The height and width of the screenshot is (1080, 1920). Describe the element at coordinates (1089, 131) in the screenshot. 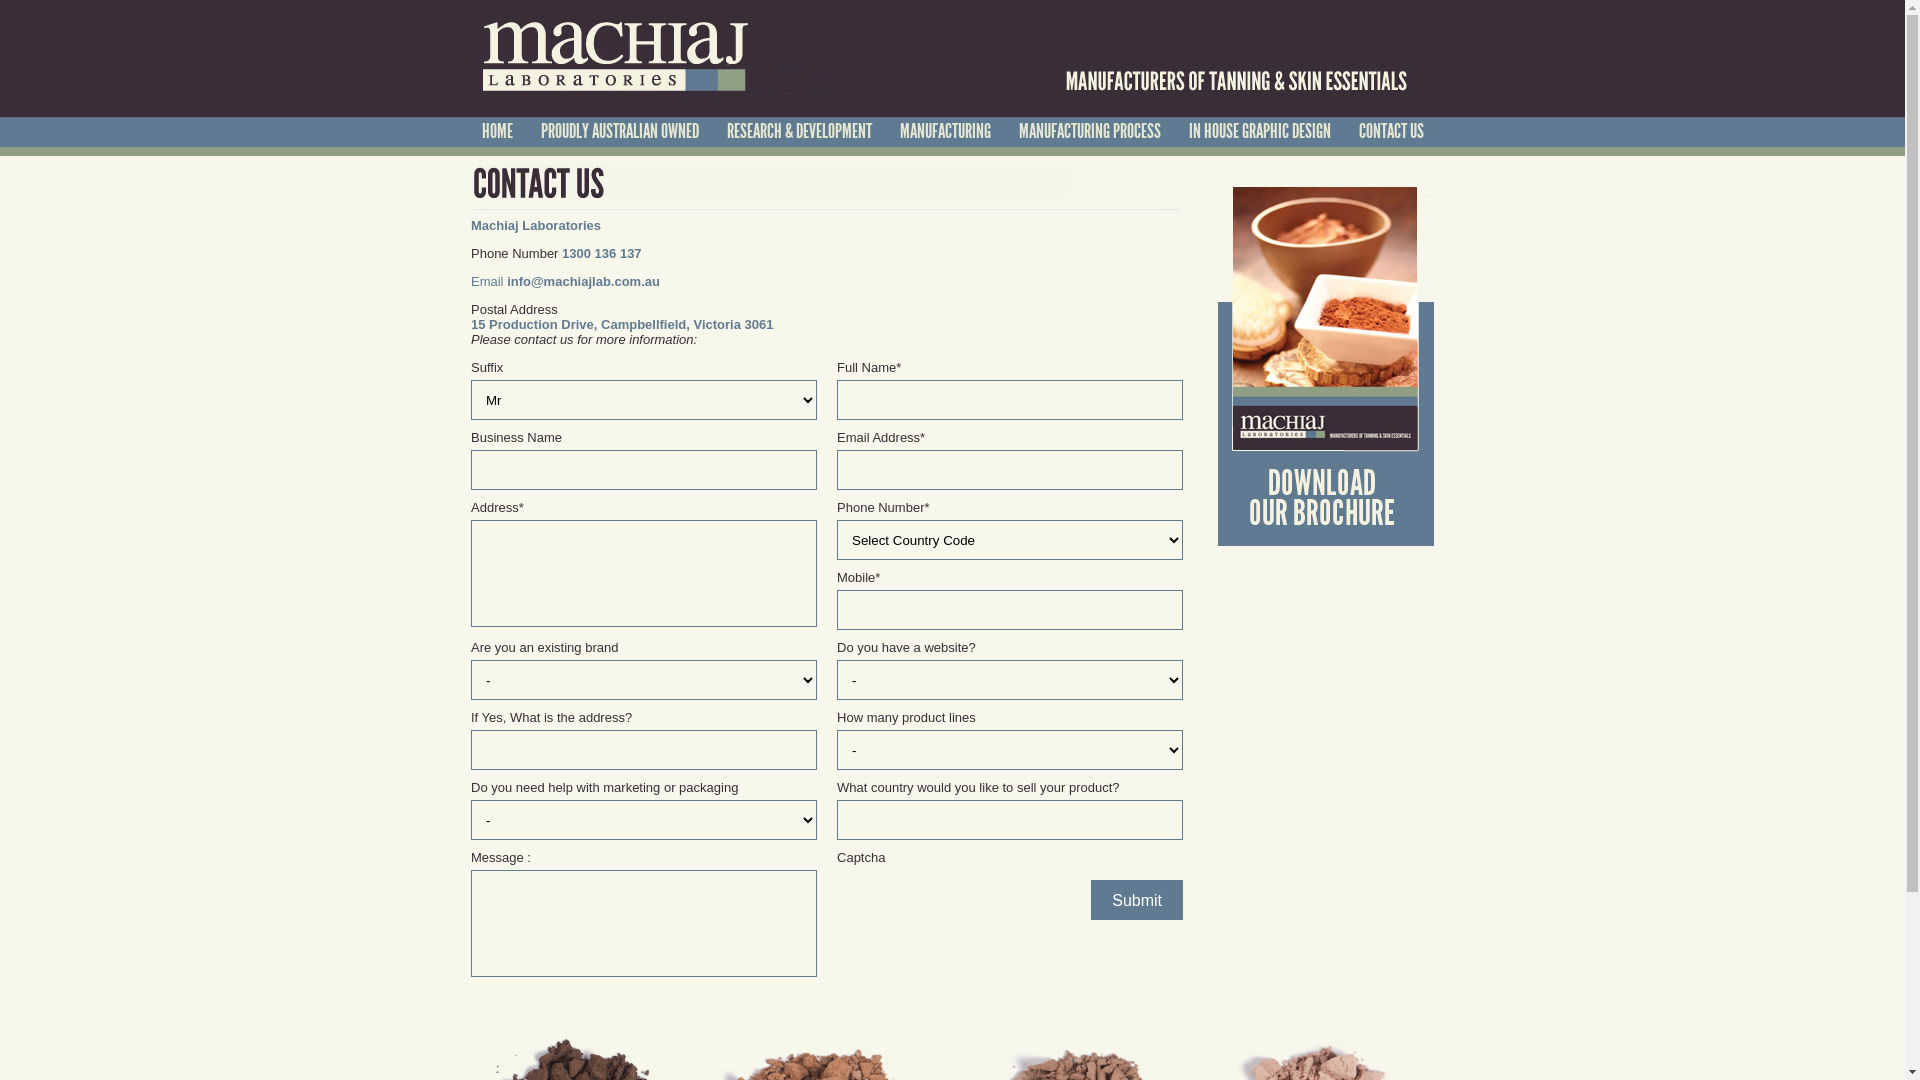

I see `MANUFACTURING PROCESS` at that location.